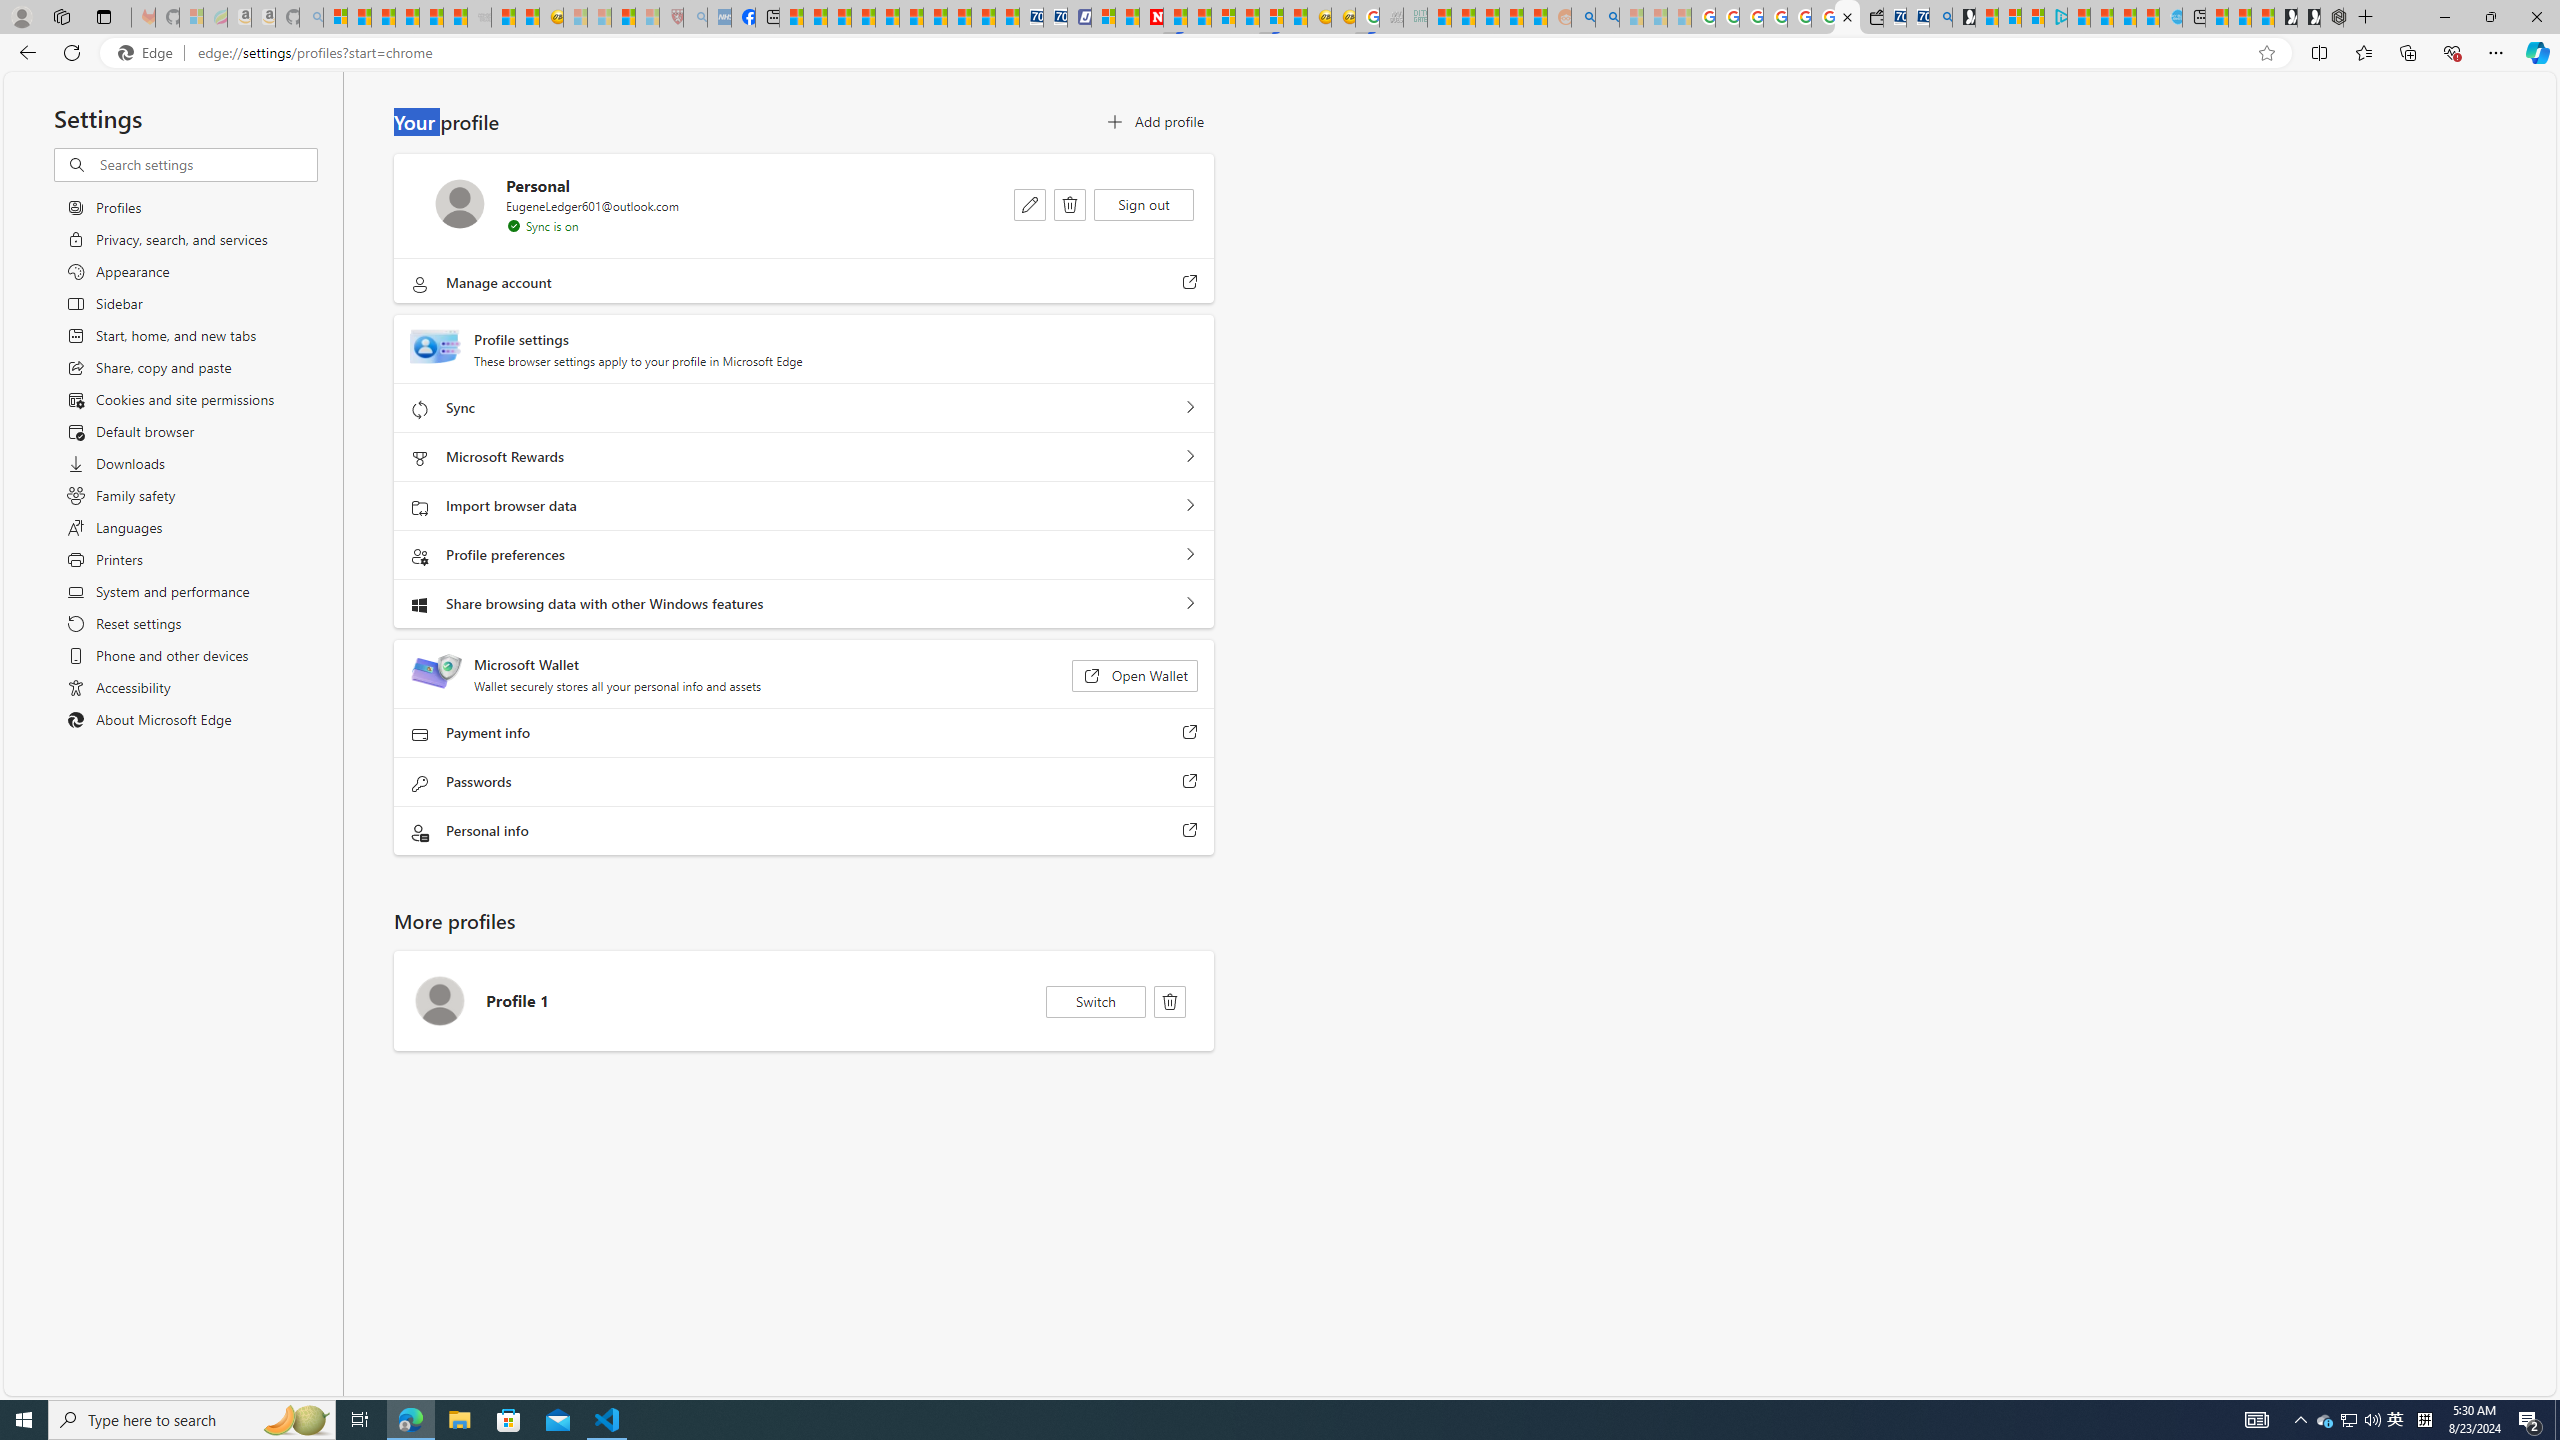 This screenshot has height=1440, width=2560. Describe the element at coordinates (1070, 204) in the screenshot. I see `Class: c01881` at that location.